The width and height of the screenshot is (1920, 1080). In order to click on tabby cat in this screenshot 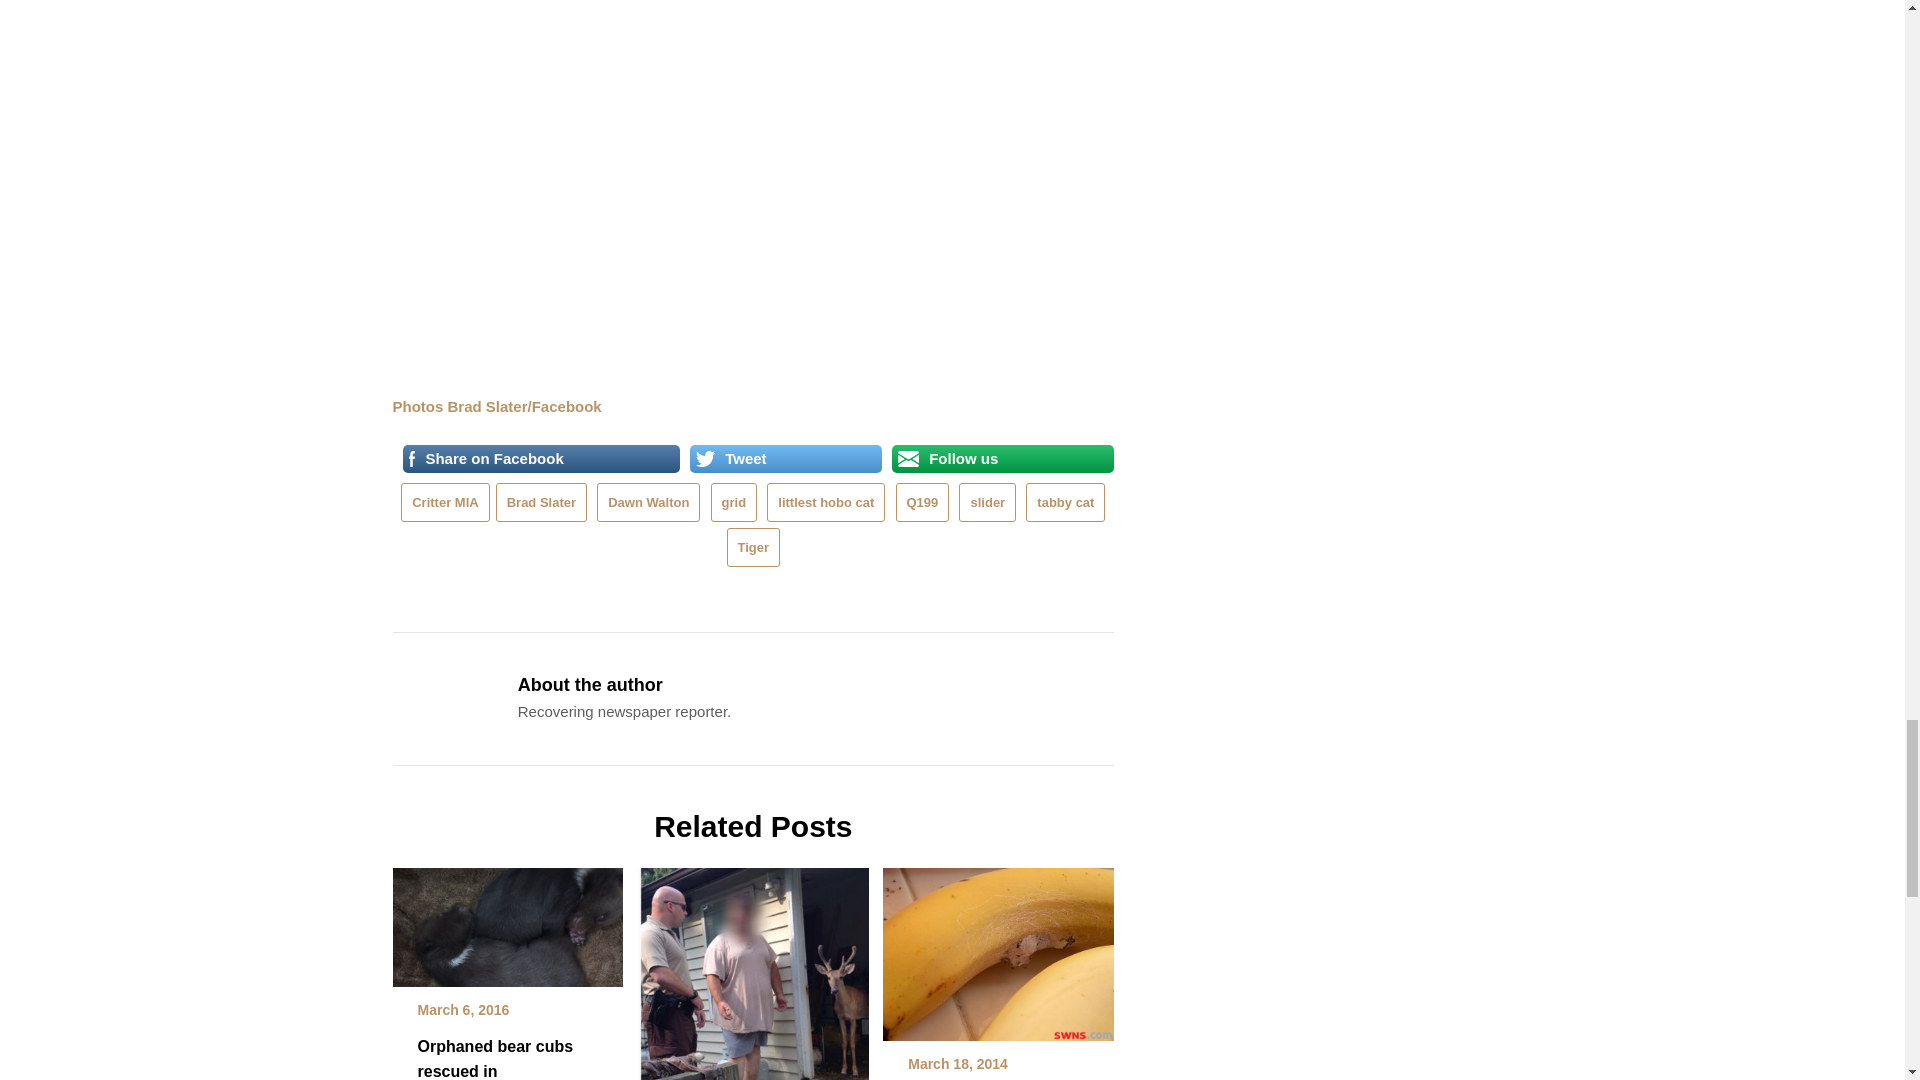, I will do `click(1065, 502)`.